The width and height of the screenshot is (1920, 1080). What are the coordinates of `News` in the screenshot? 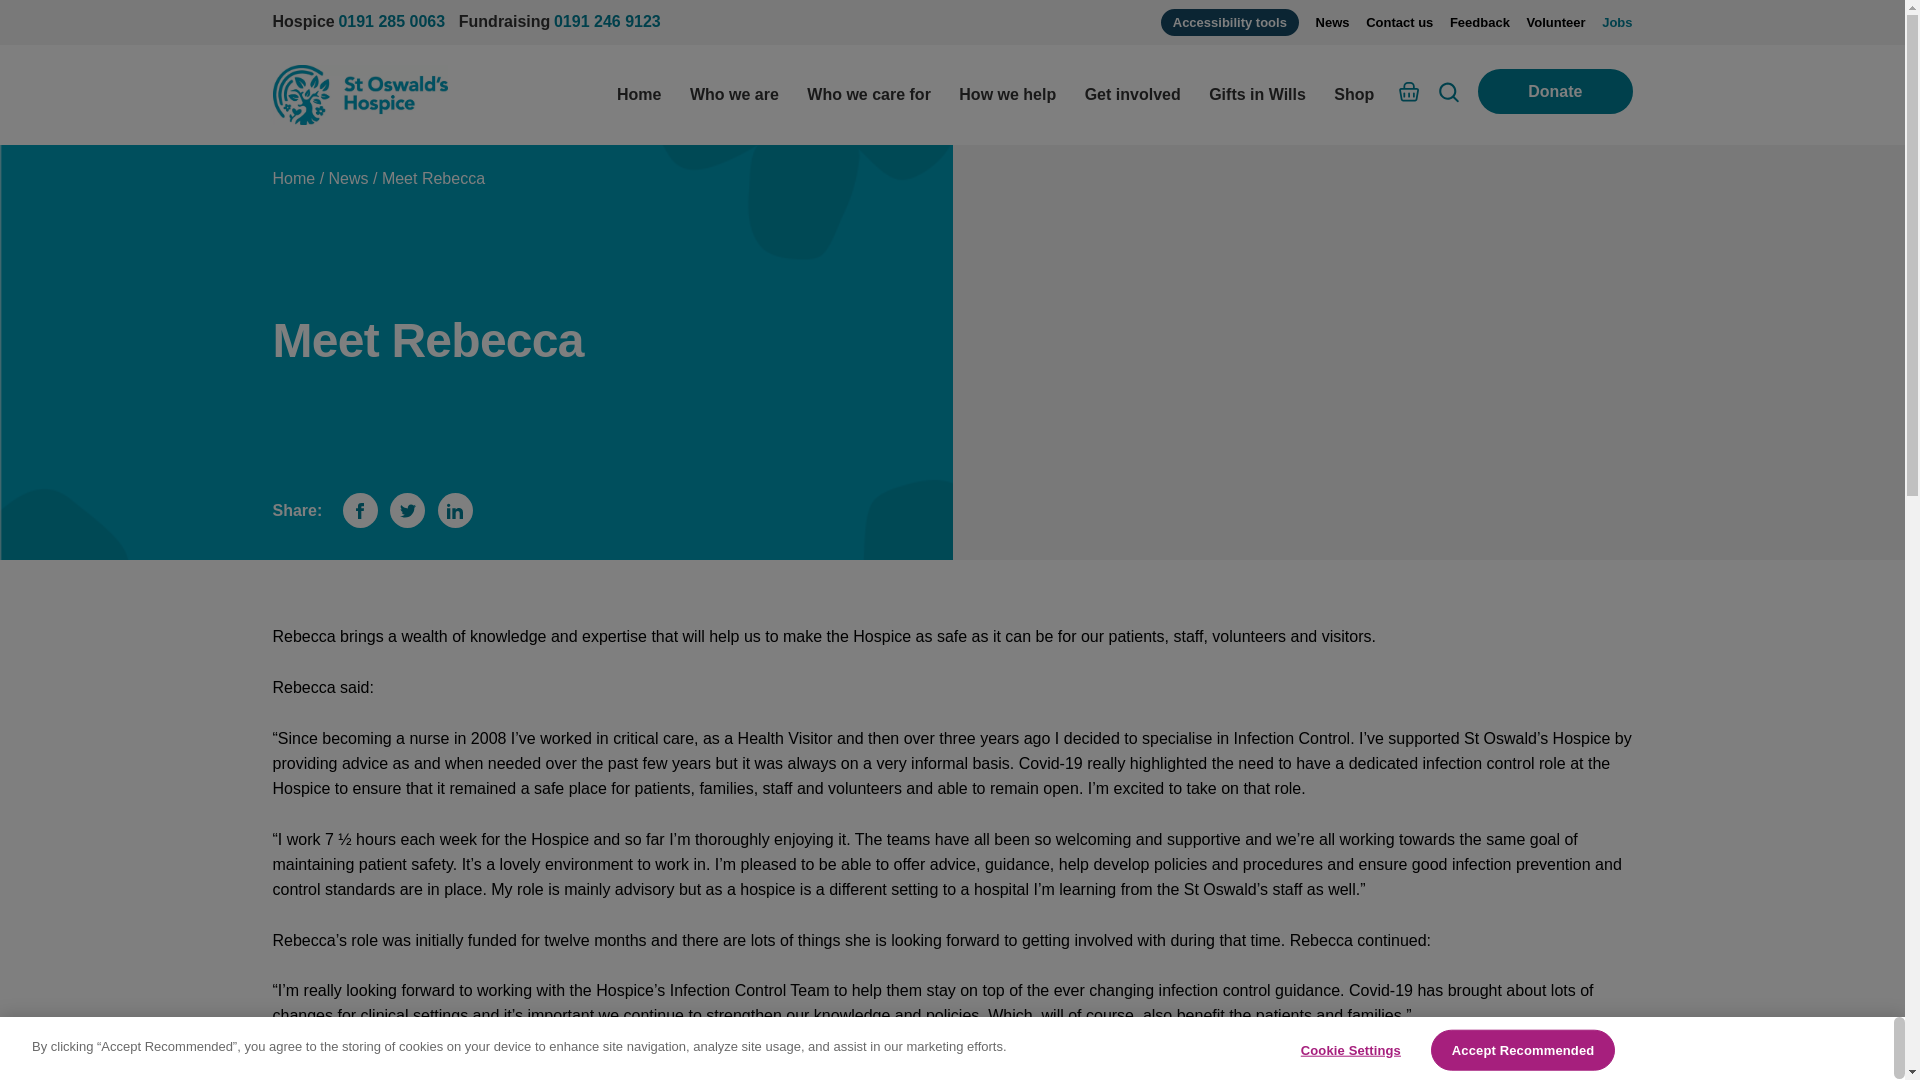 It's located at (1332, 22).